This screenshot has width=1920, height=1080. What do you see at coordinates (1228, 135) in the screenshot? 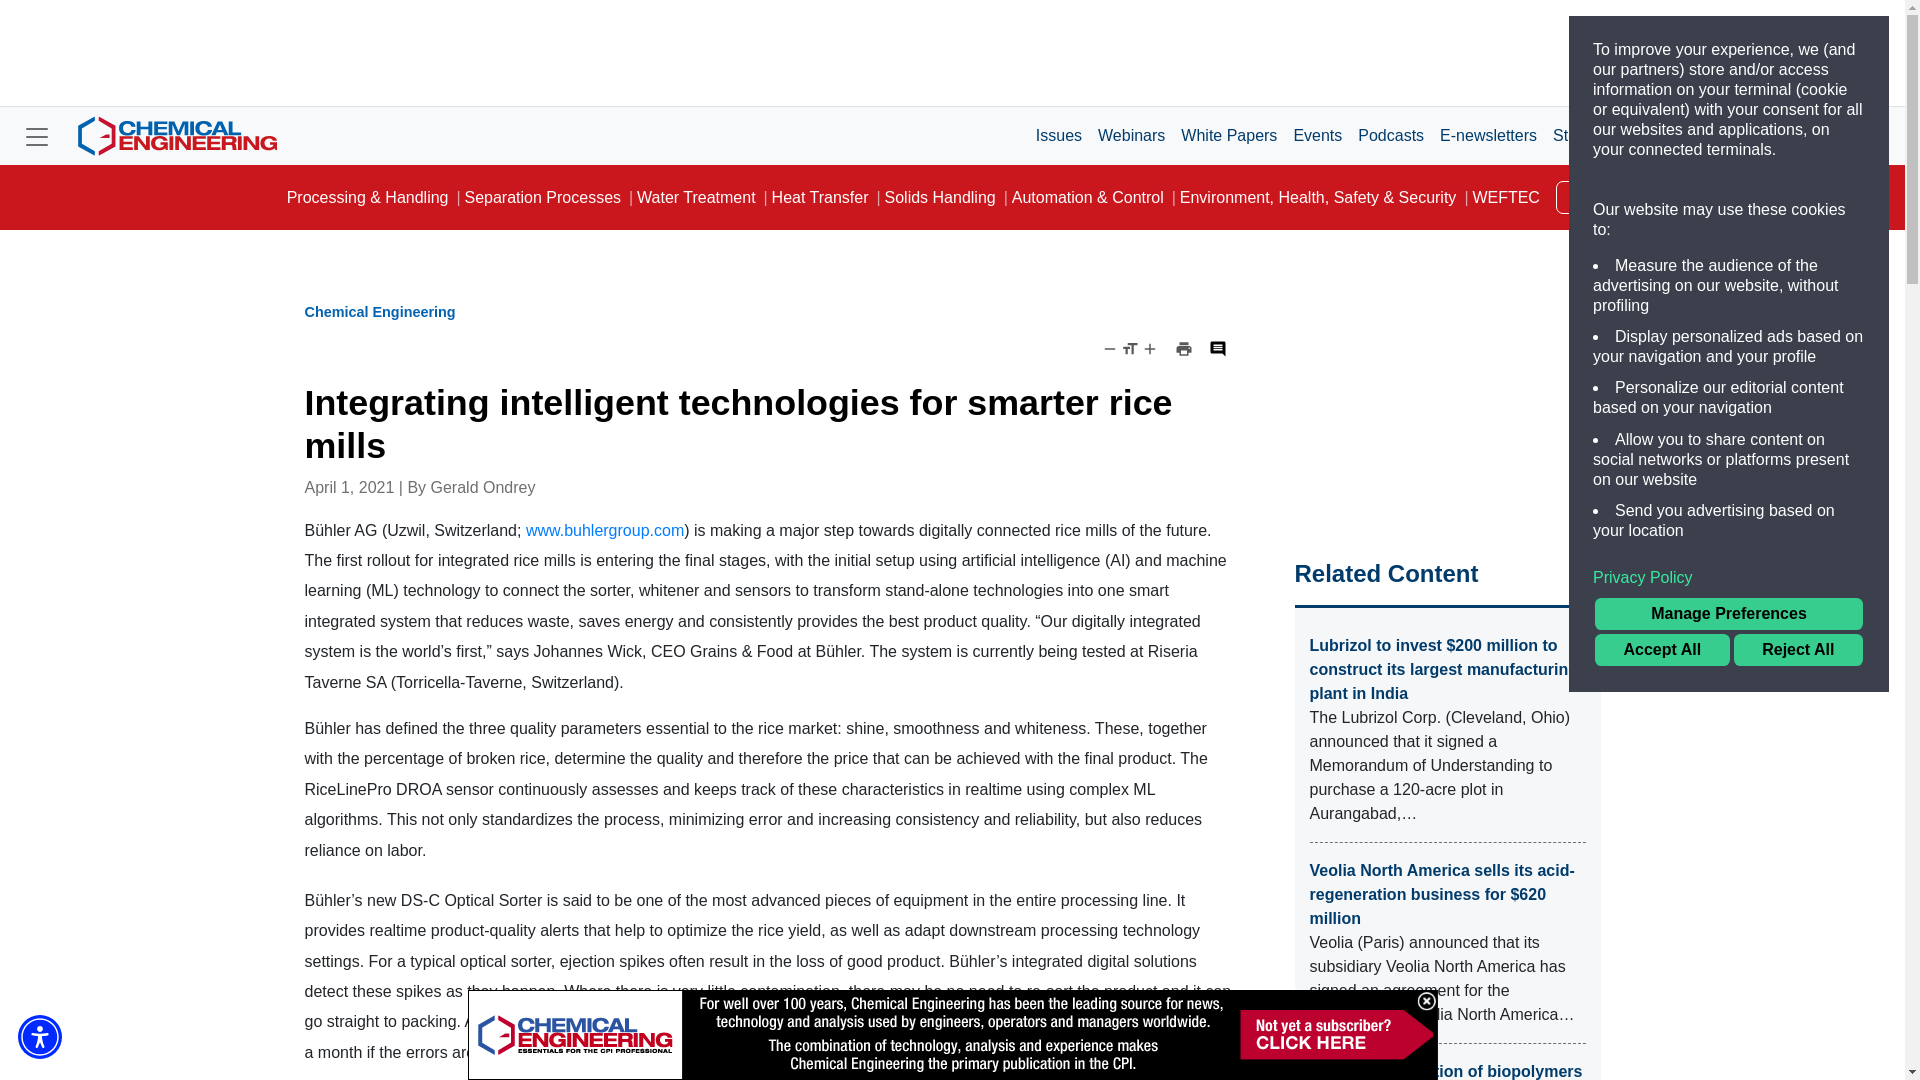
I see `White Papers` at bounding box center [1228, 135].